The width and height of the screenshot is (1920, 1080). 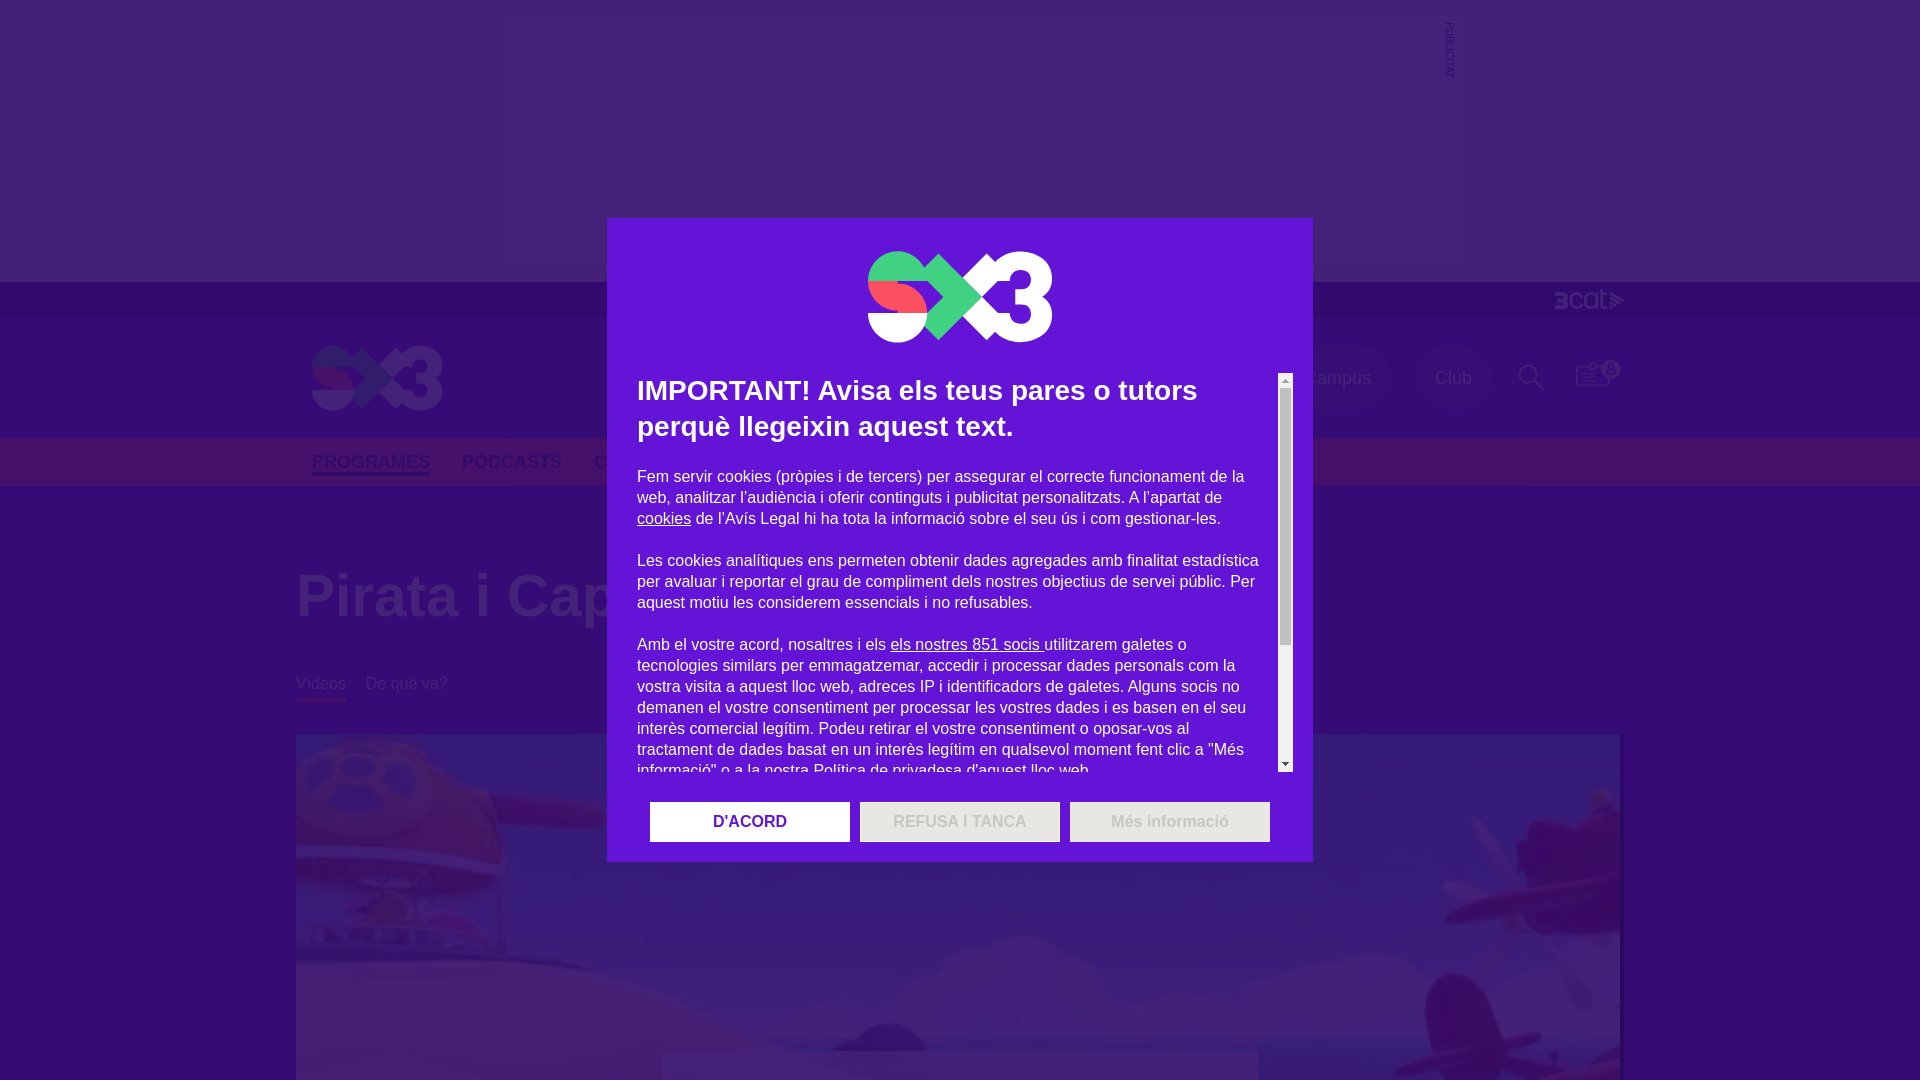 What do you see at coordinates (960, 299) in the screenshot?
I see `3Cat` at bounding box center [960, 299].